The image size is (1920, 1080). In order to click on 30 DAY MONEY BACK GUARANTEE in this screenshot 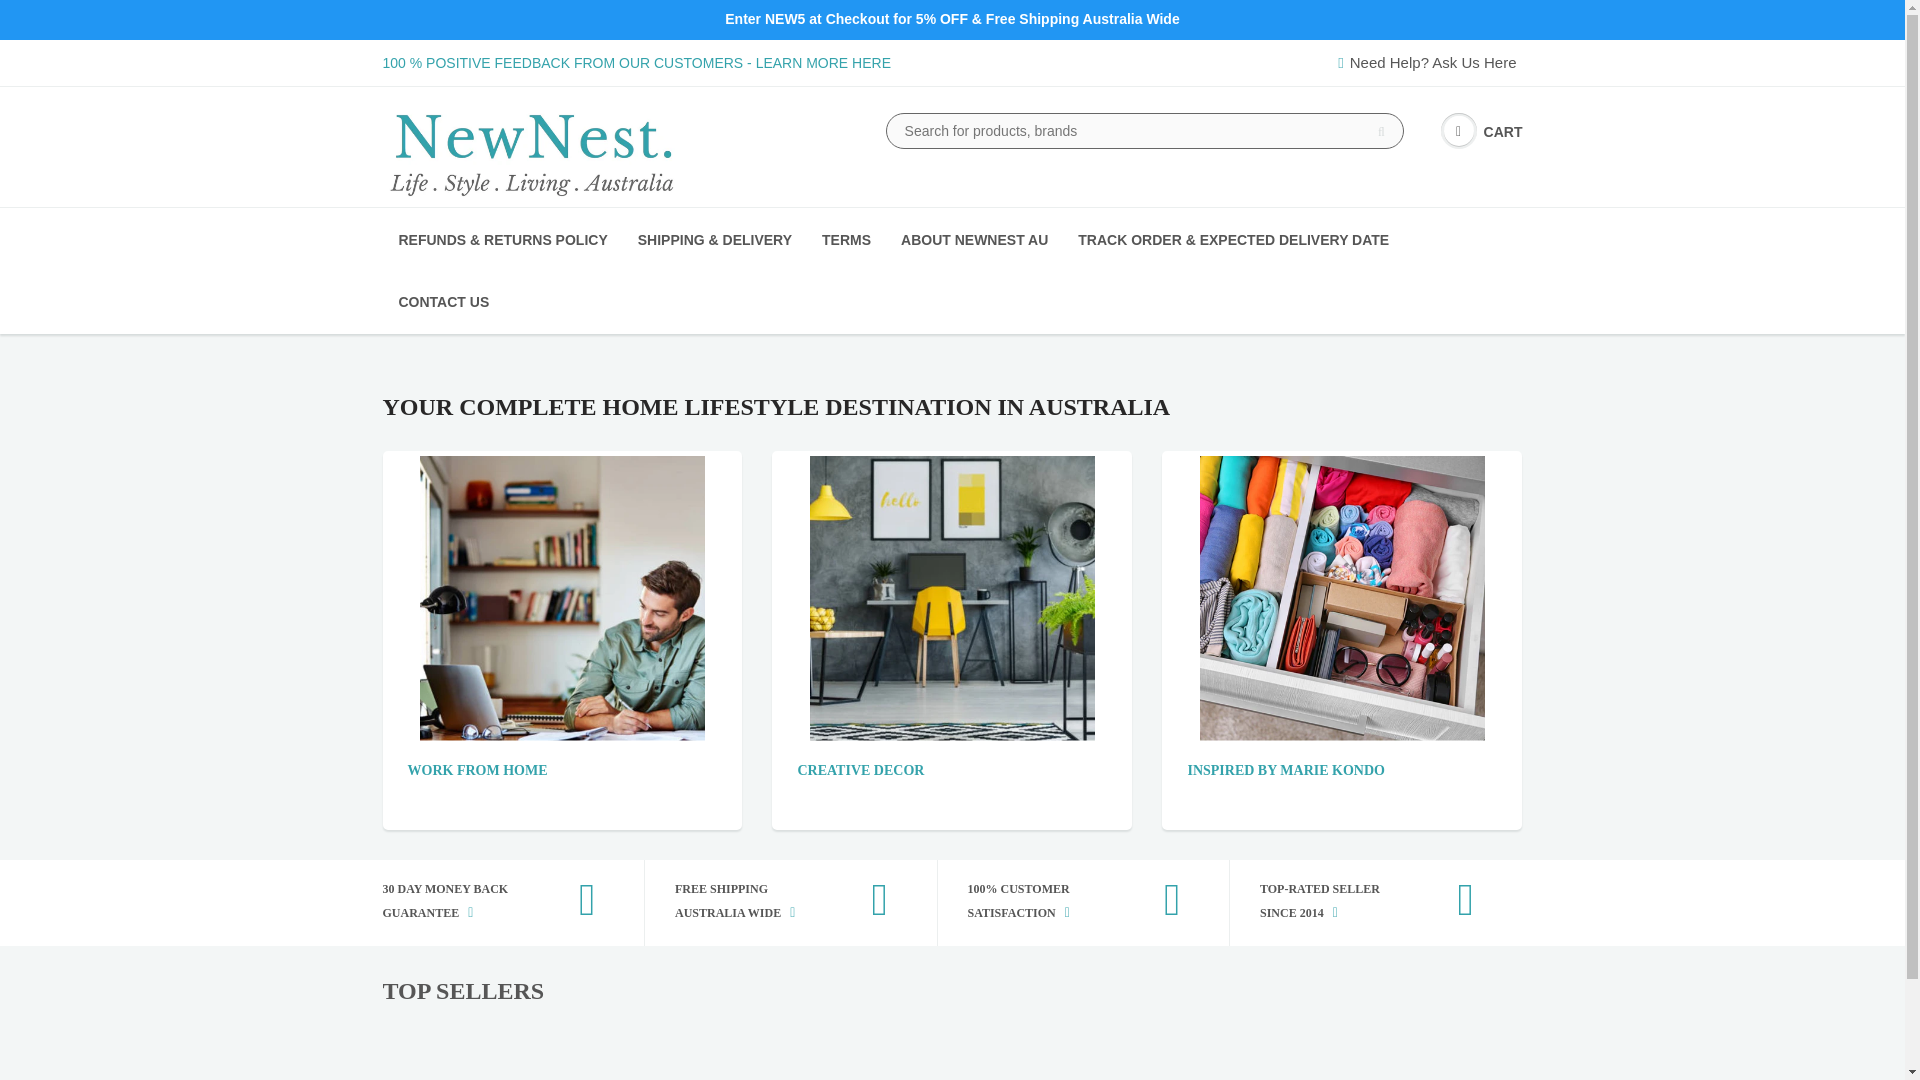, I will do `click(482, 902)`.